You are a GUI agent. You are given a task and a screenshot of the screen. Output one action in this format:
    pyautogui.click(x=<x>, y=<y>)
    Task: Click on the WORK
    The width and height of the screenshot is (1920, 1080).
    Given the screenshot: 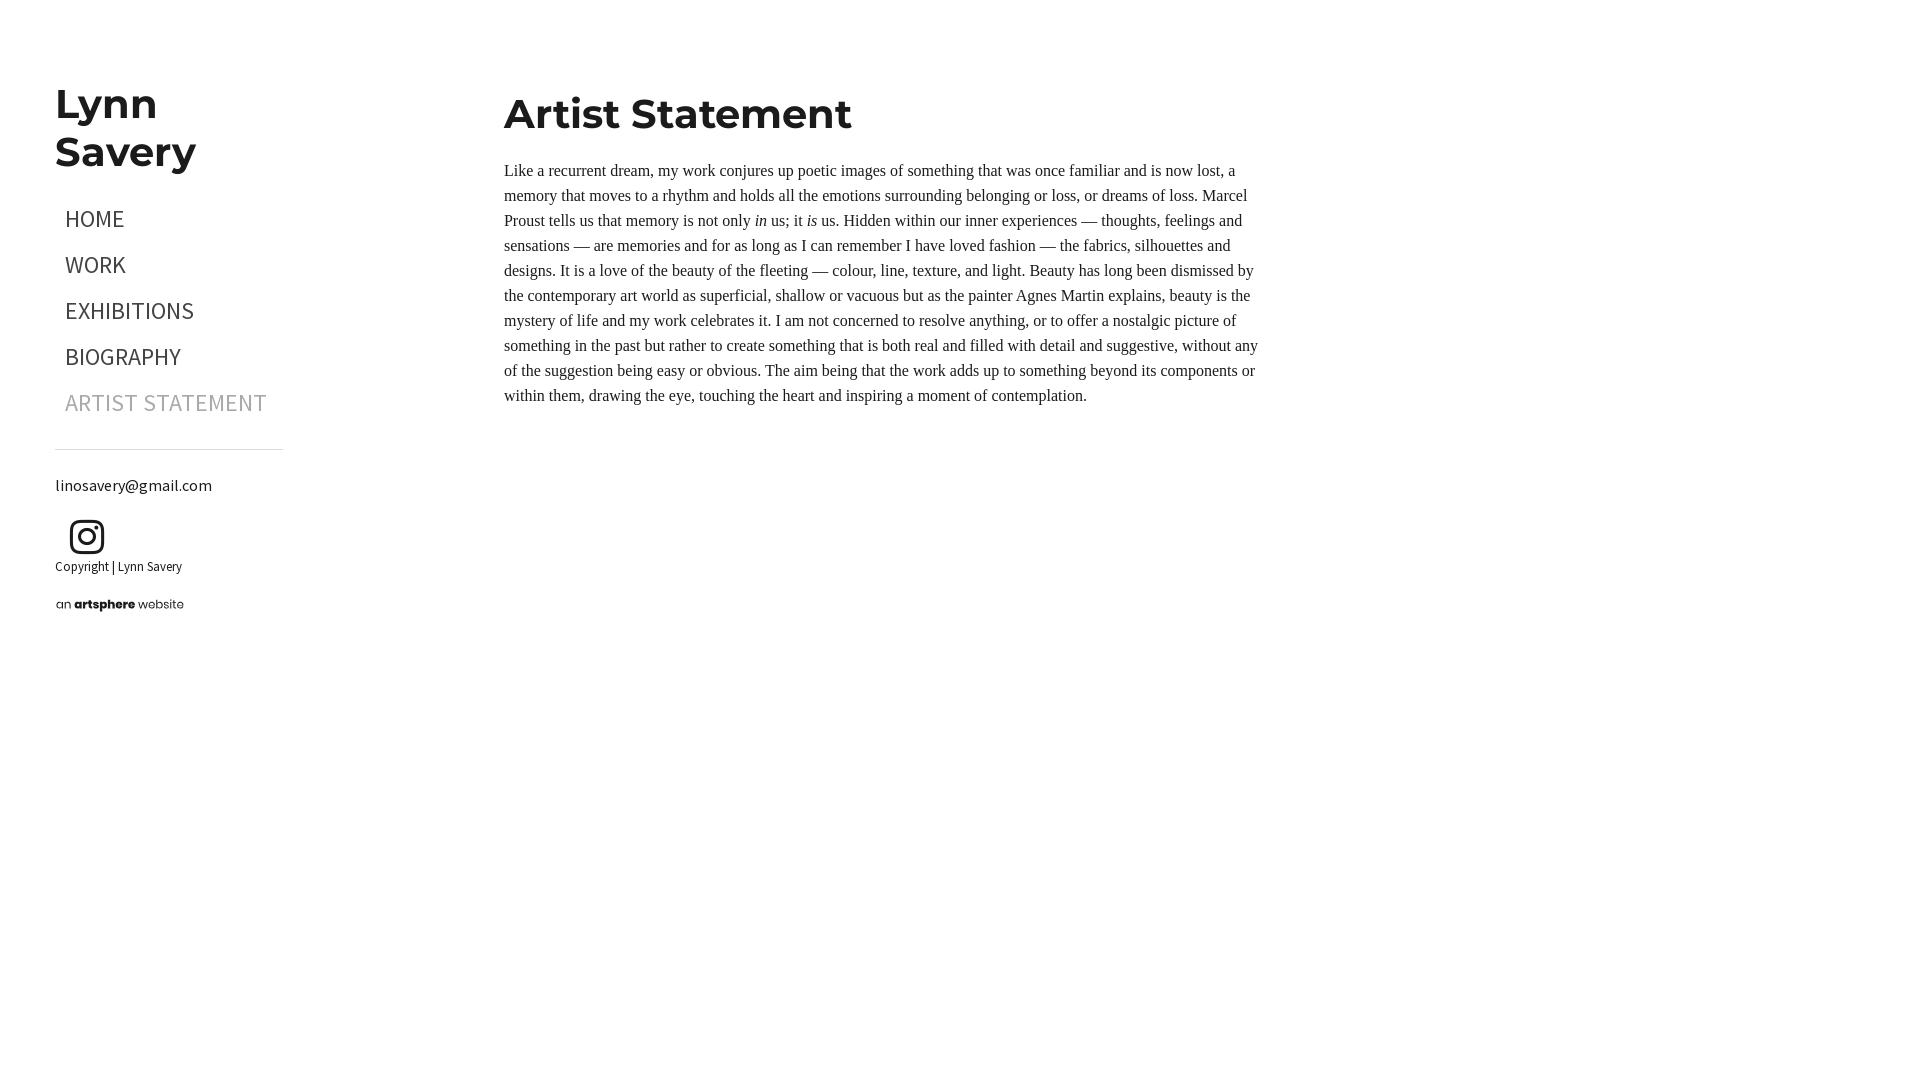 What is the action you would take?
    pyautogui.click(x=169, y=265)
    